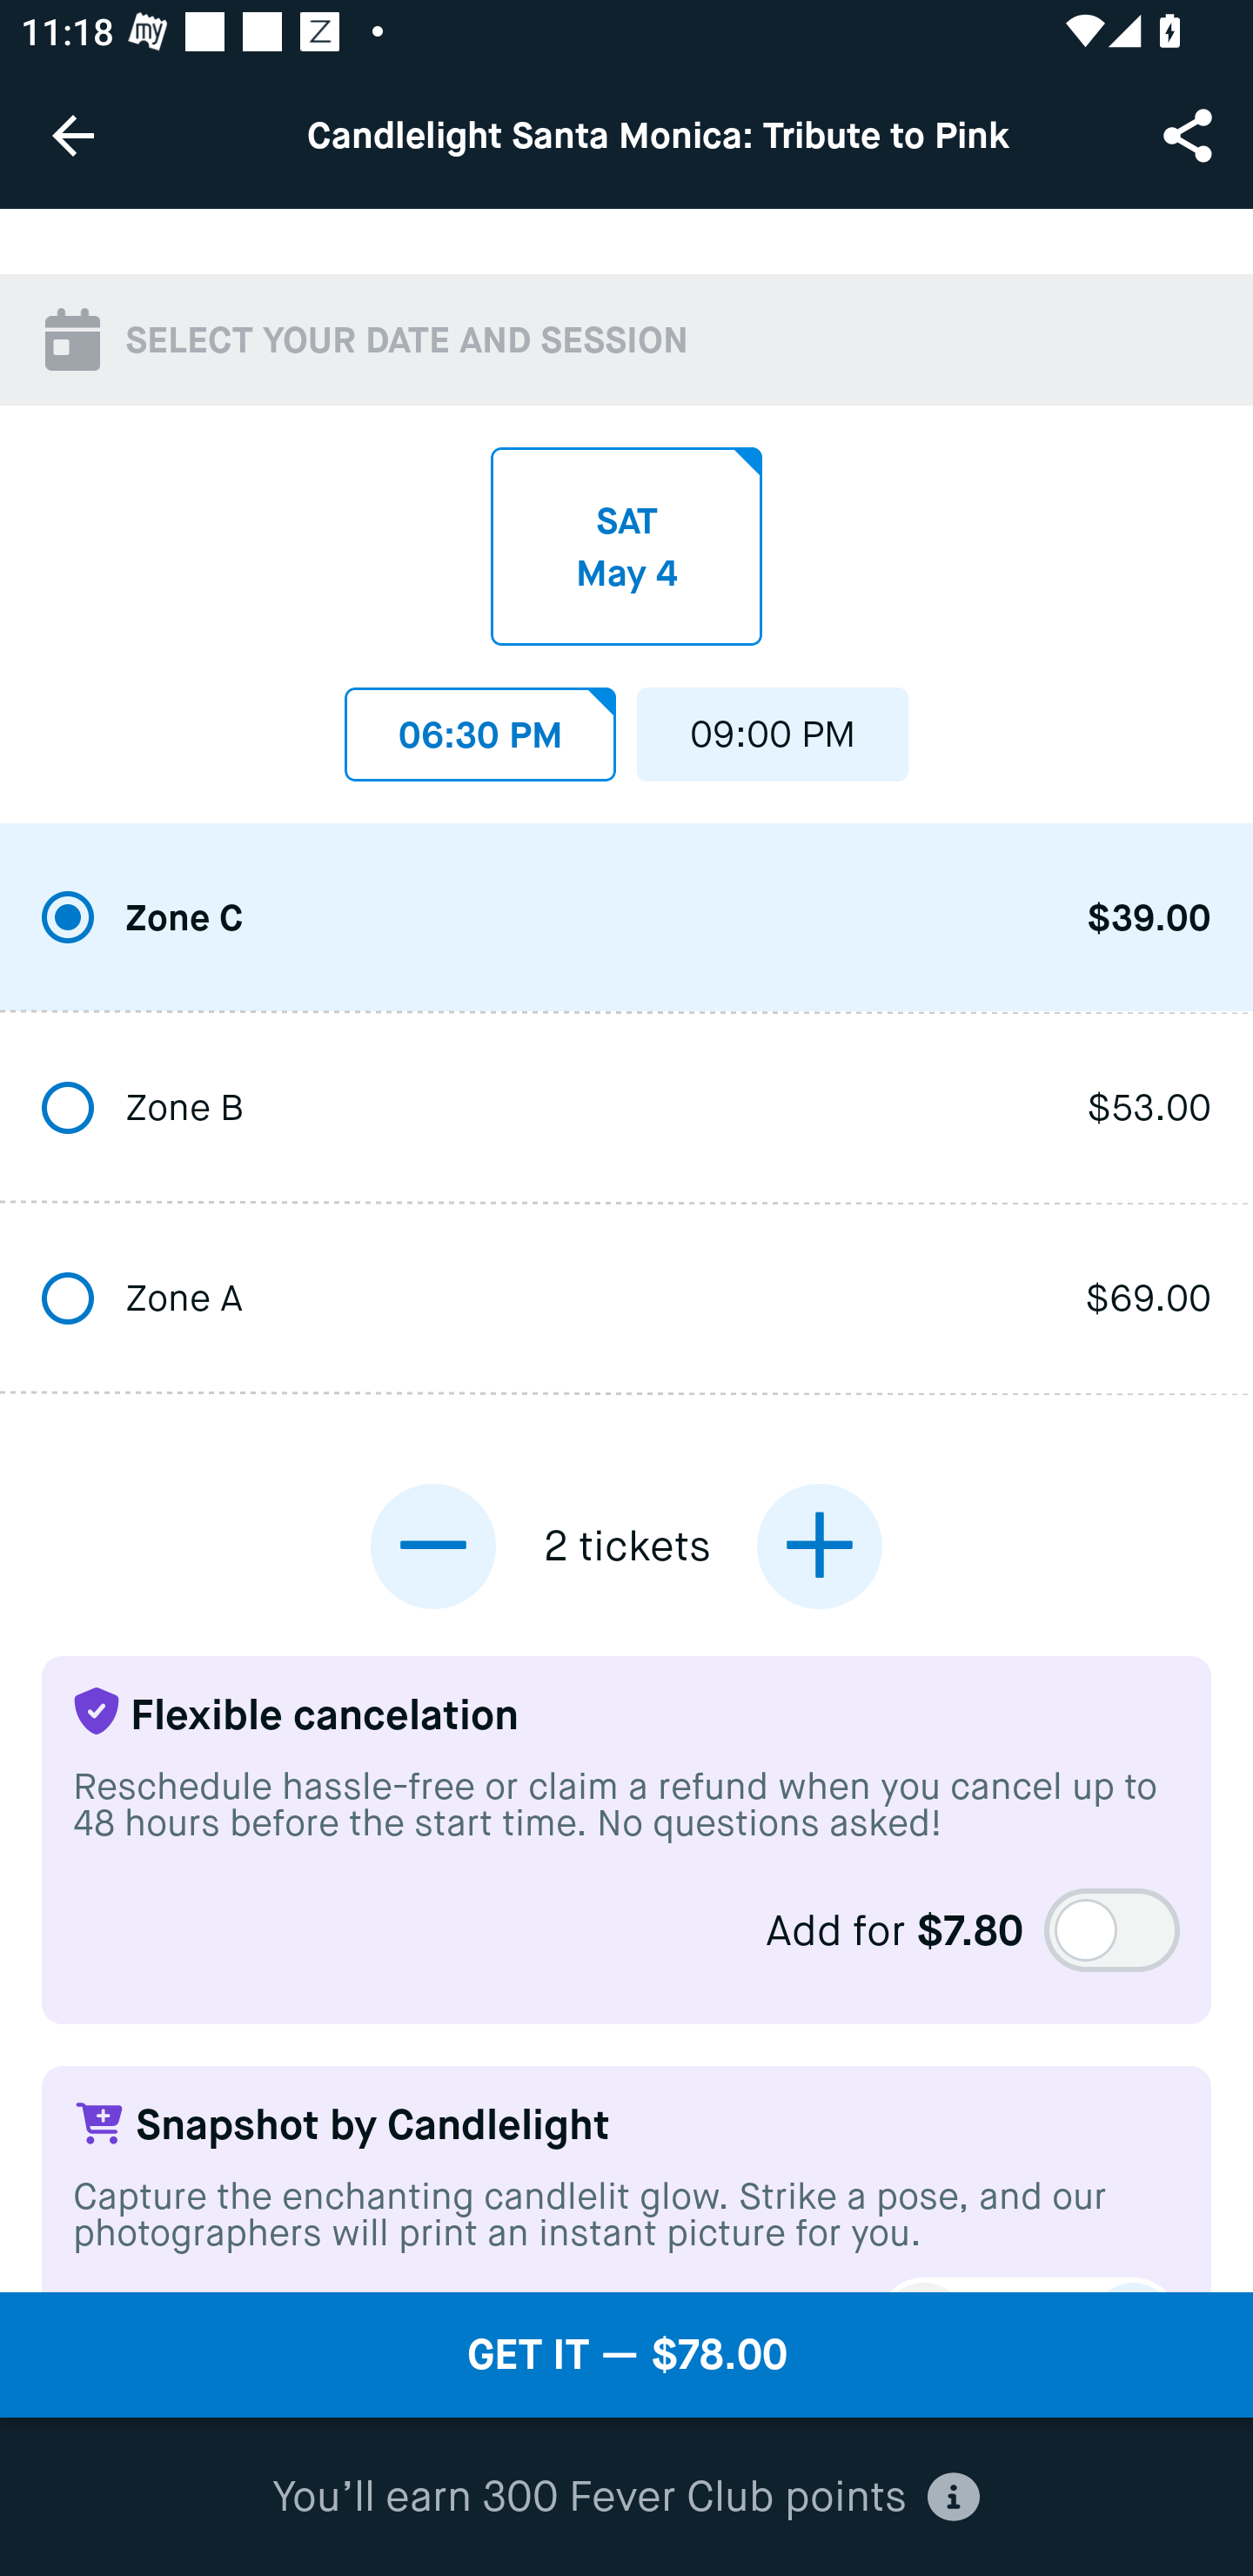 Image resolution: width=1253 pixels, height=2576 pixels. What do you see at coordinates (626, 2498) in the screenshot?
I see `You’ll earn 300 Fever Club points` at bounding box center [626, 2498].